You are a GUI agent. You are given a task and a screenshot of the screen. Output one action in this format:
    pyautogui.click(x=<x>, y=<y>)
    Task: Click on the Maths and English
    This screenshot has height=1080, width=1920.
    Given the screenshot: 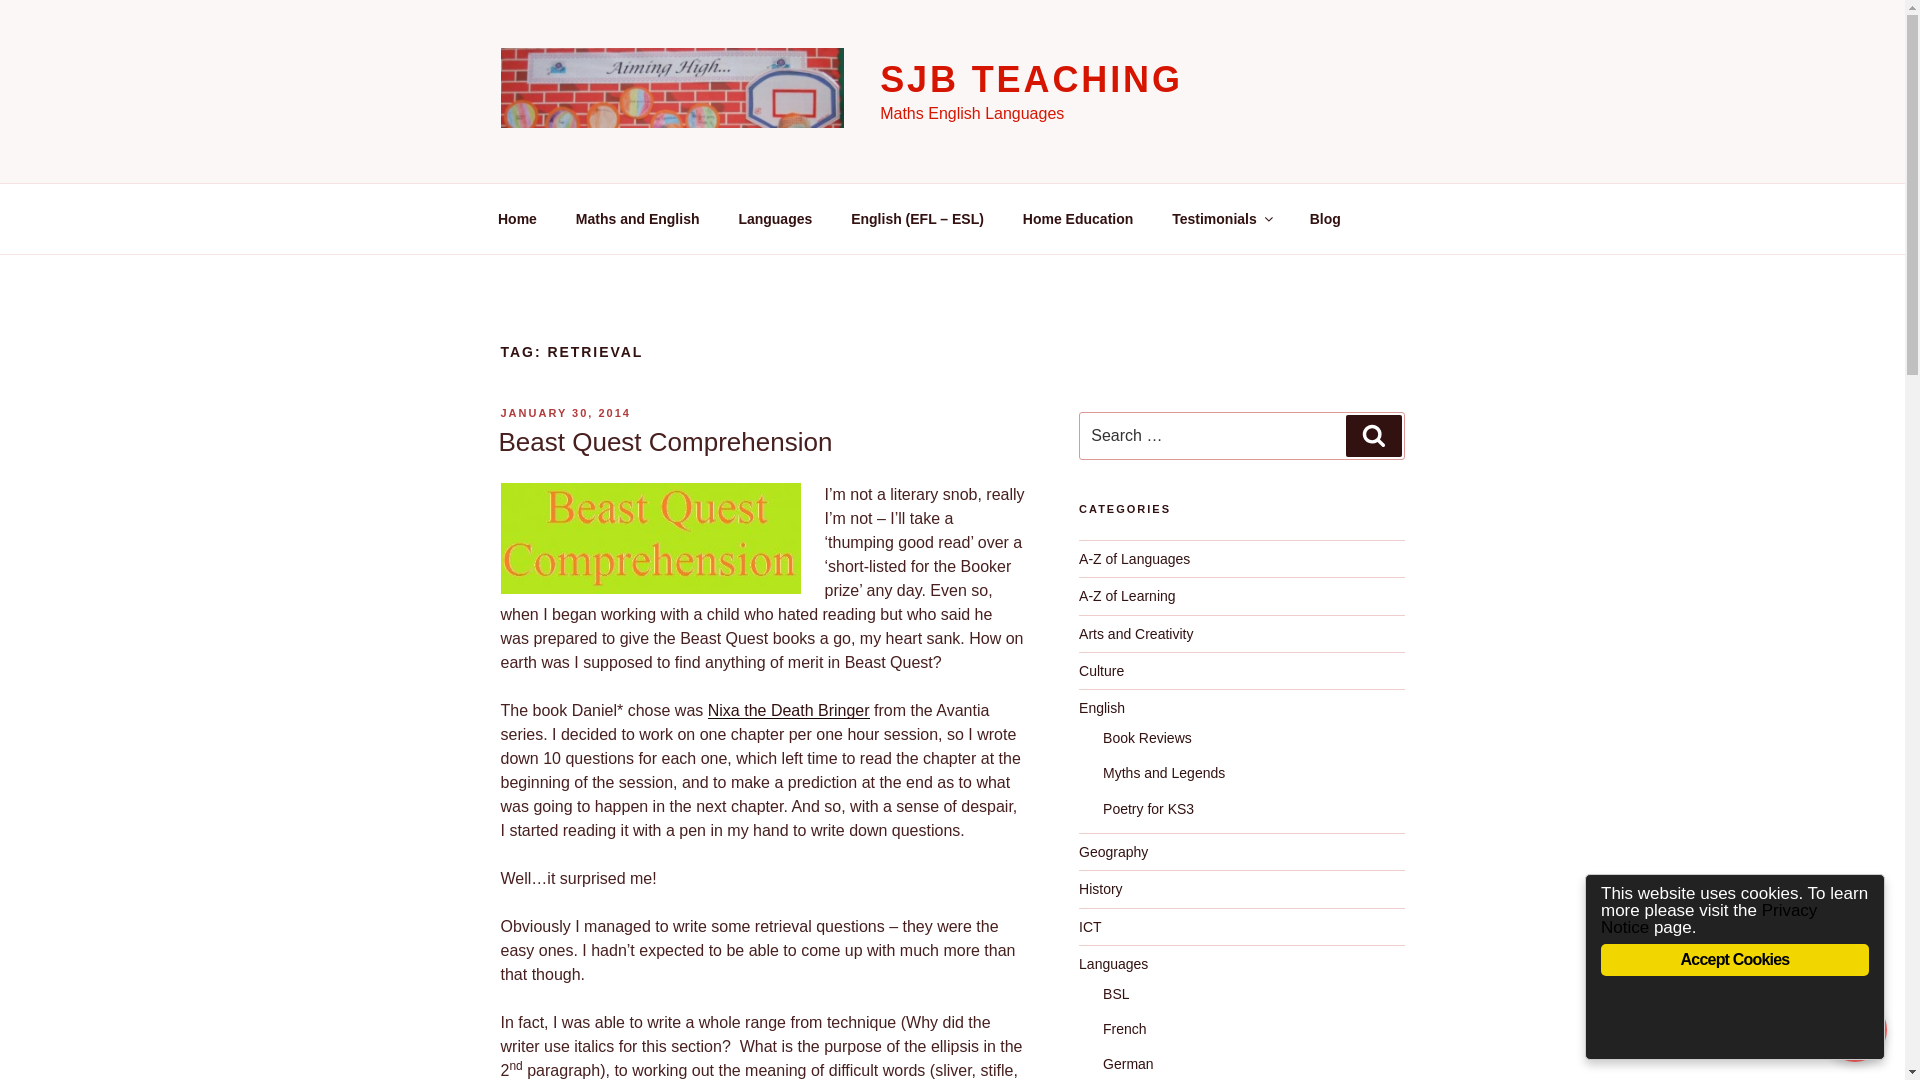 What is the action you would take?
    pyautogui.click(x=637, y=218)
    